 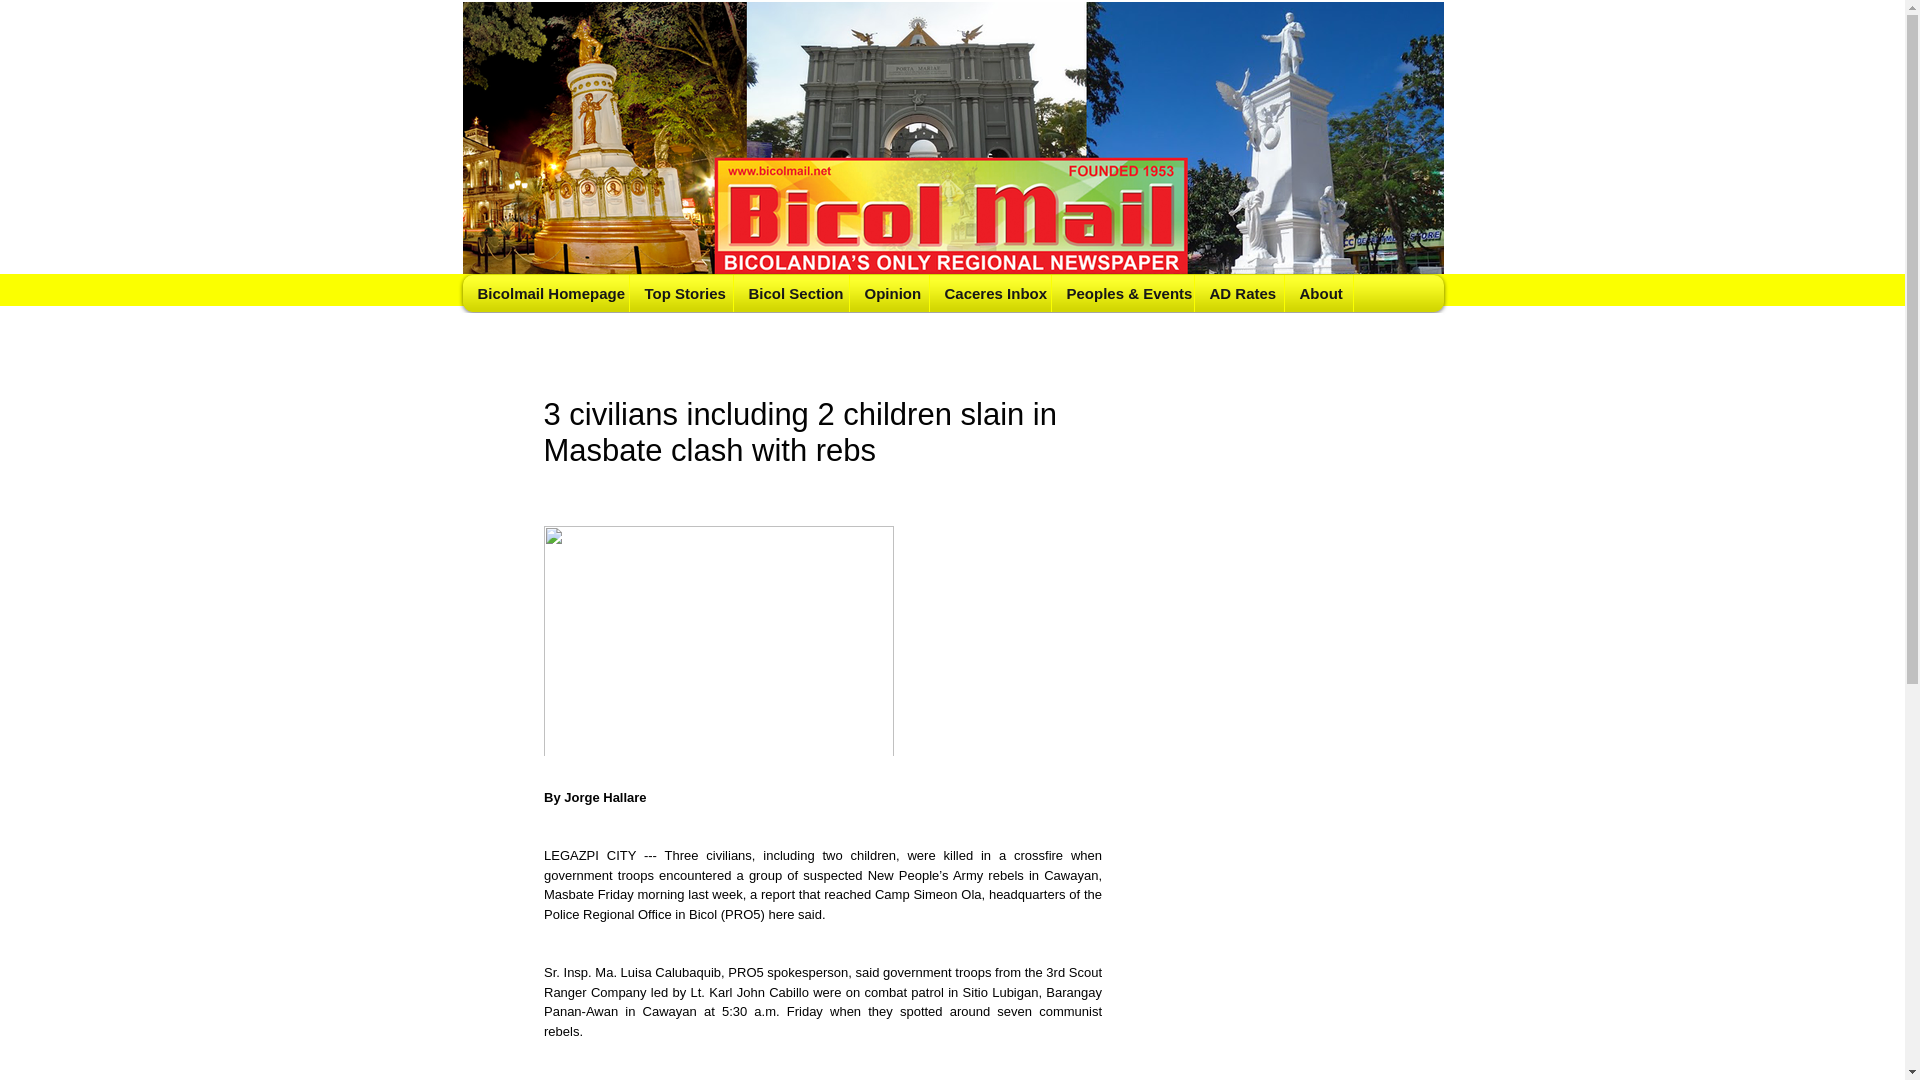 What do you see at coordinates (988, 294) in the screenshot?
I see `Caceres Inbox` at bounding box center [988, 294].